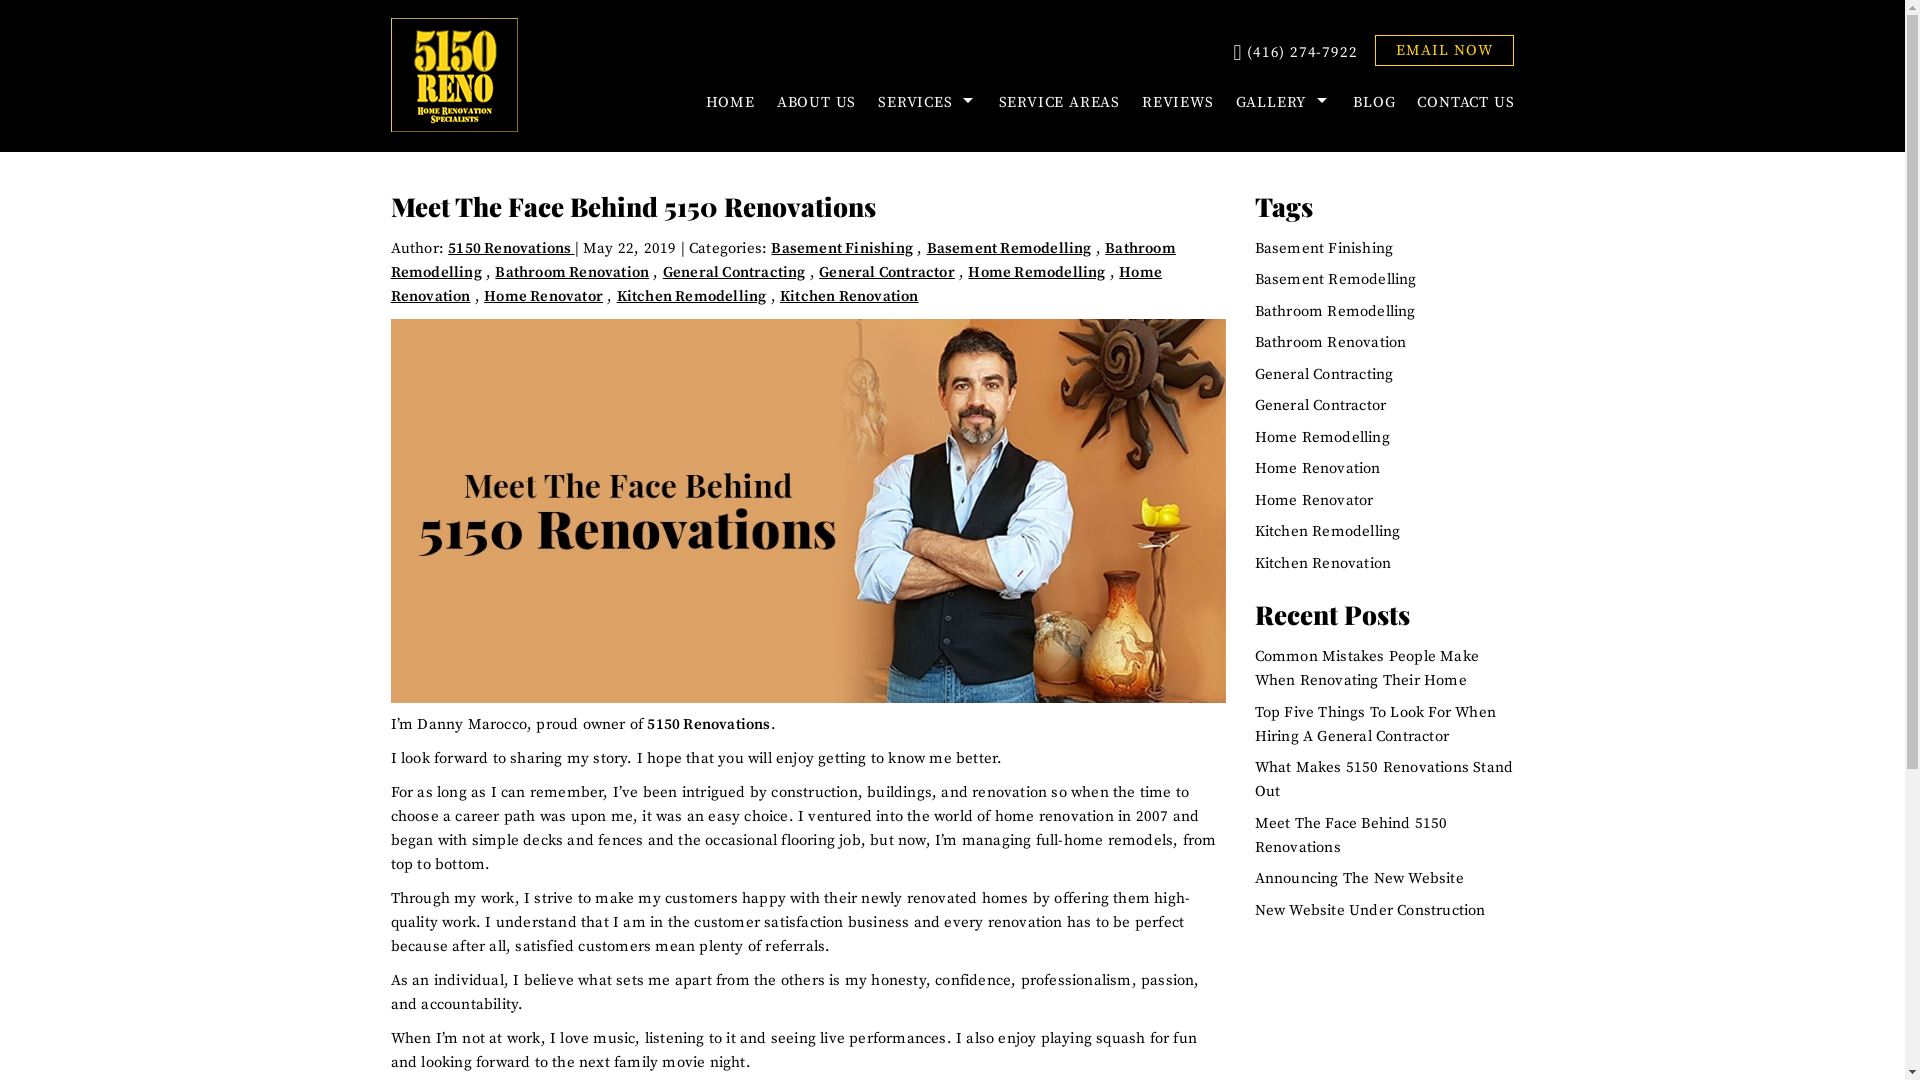 This screenshot has height=1080, width=1920. What do you see at coordinates (1321, 406) in the screenshot?
I see `General Contractor` at bounding box center [1321, 406].